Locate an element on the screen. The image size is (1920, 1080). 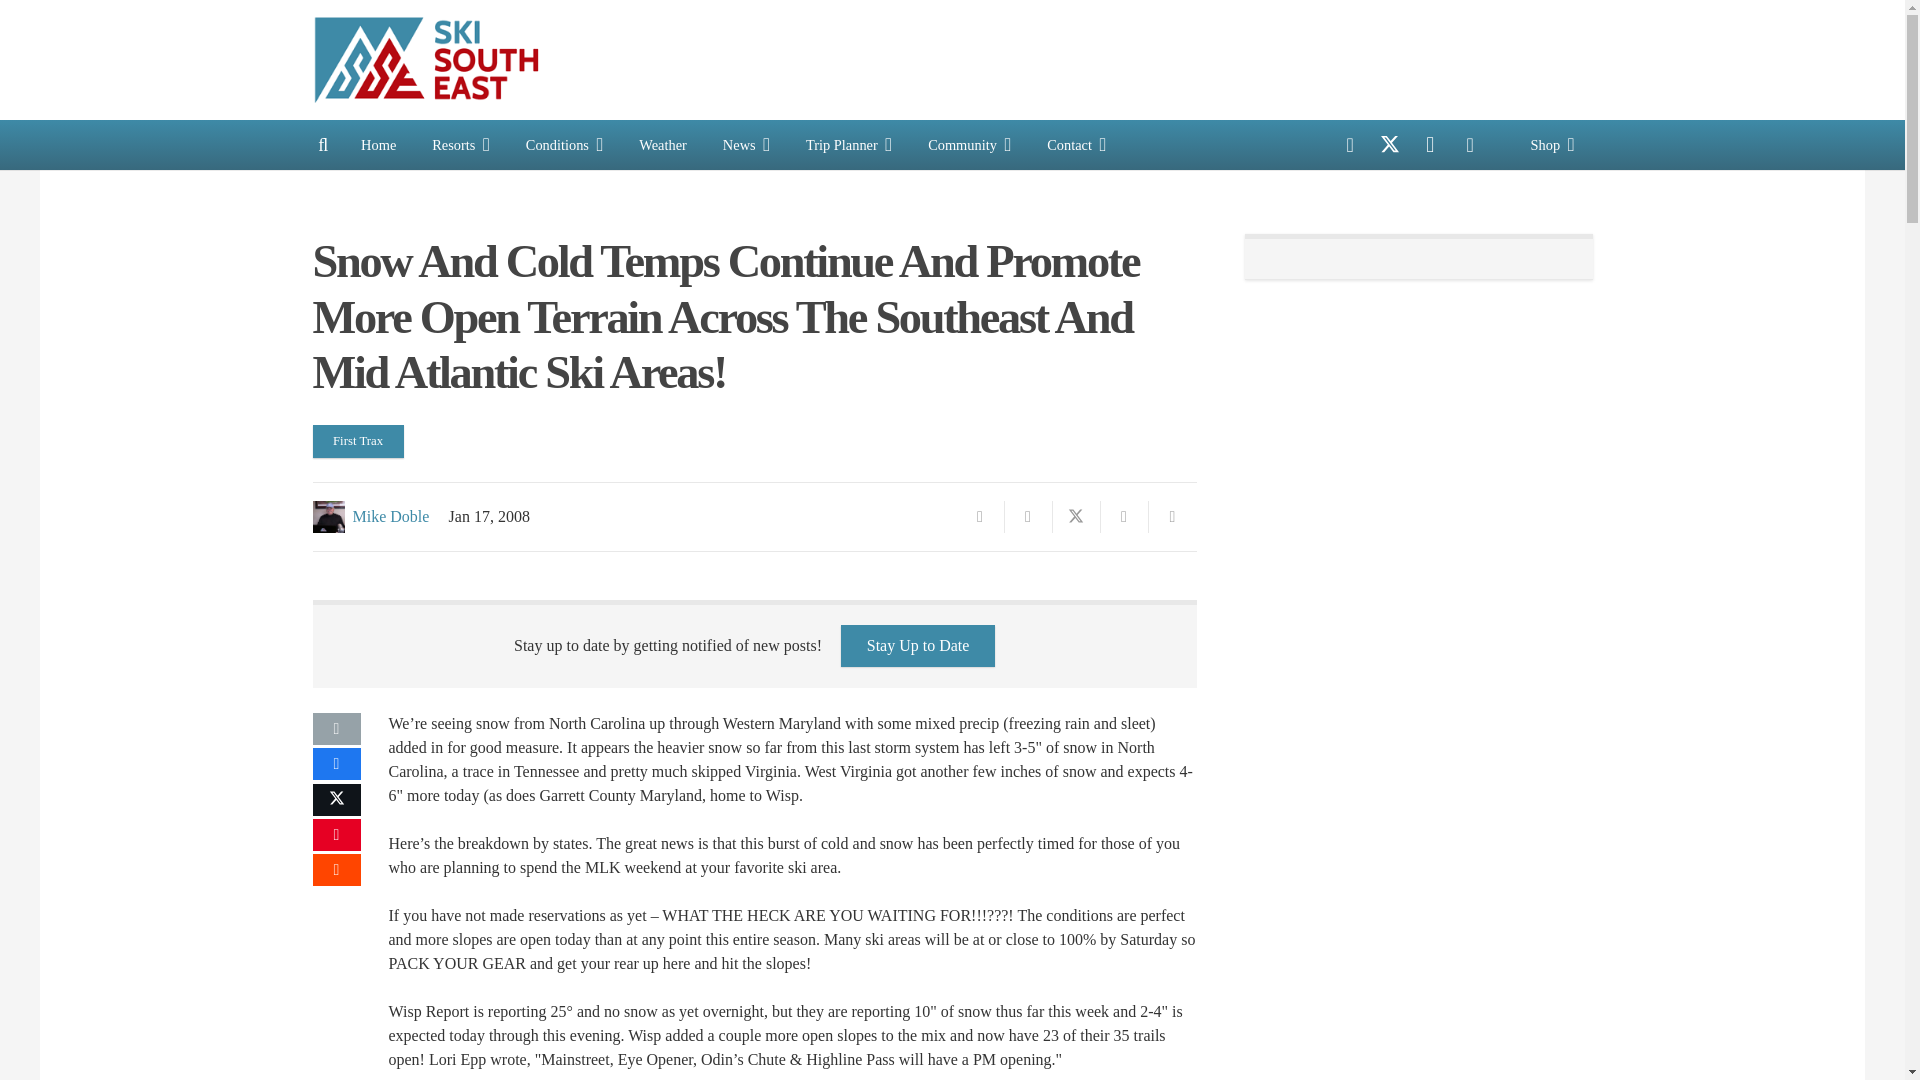
Email this is located at coordinates (336, 728).